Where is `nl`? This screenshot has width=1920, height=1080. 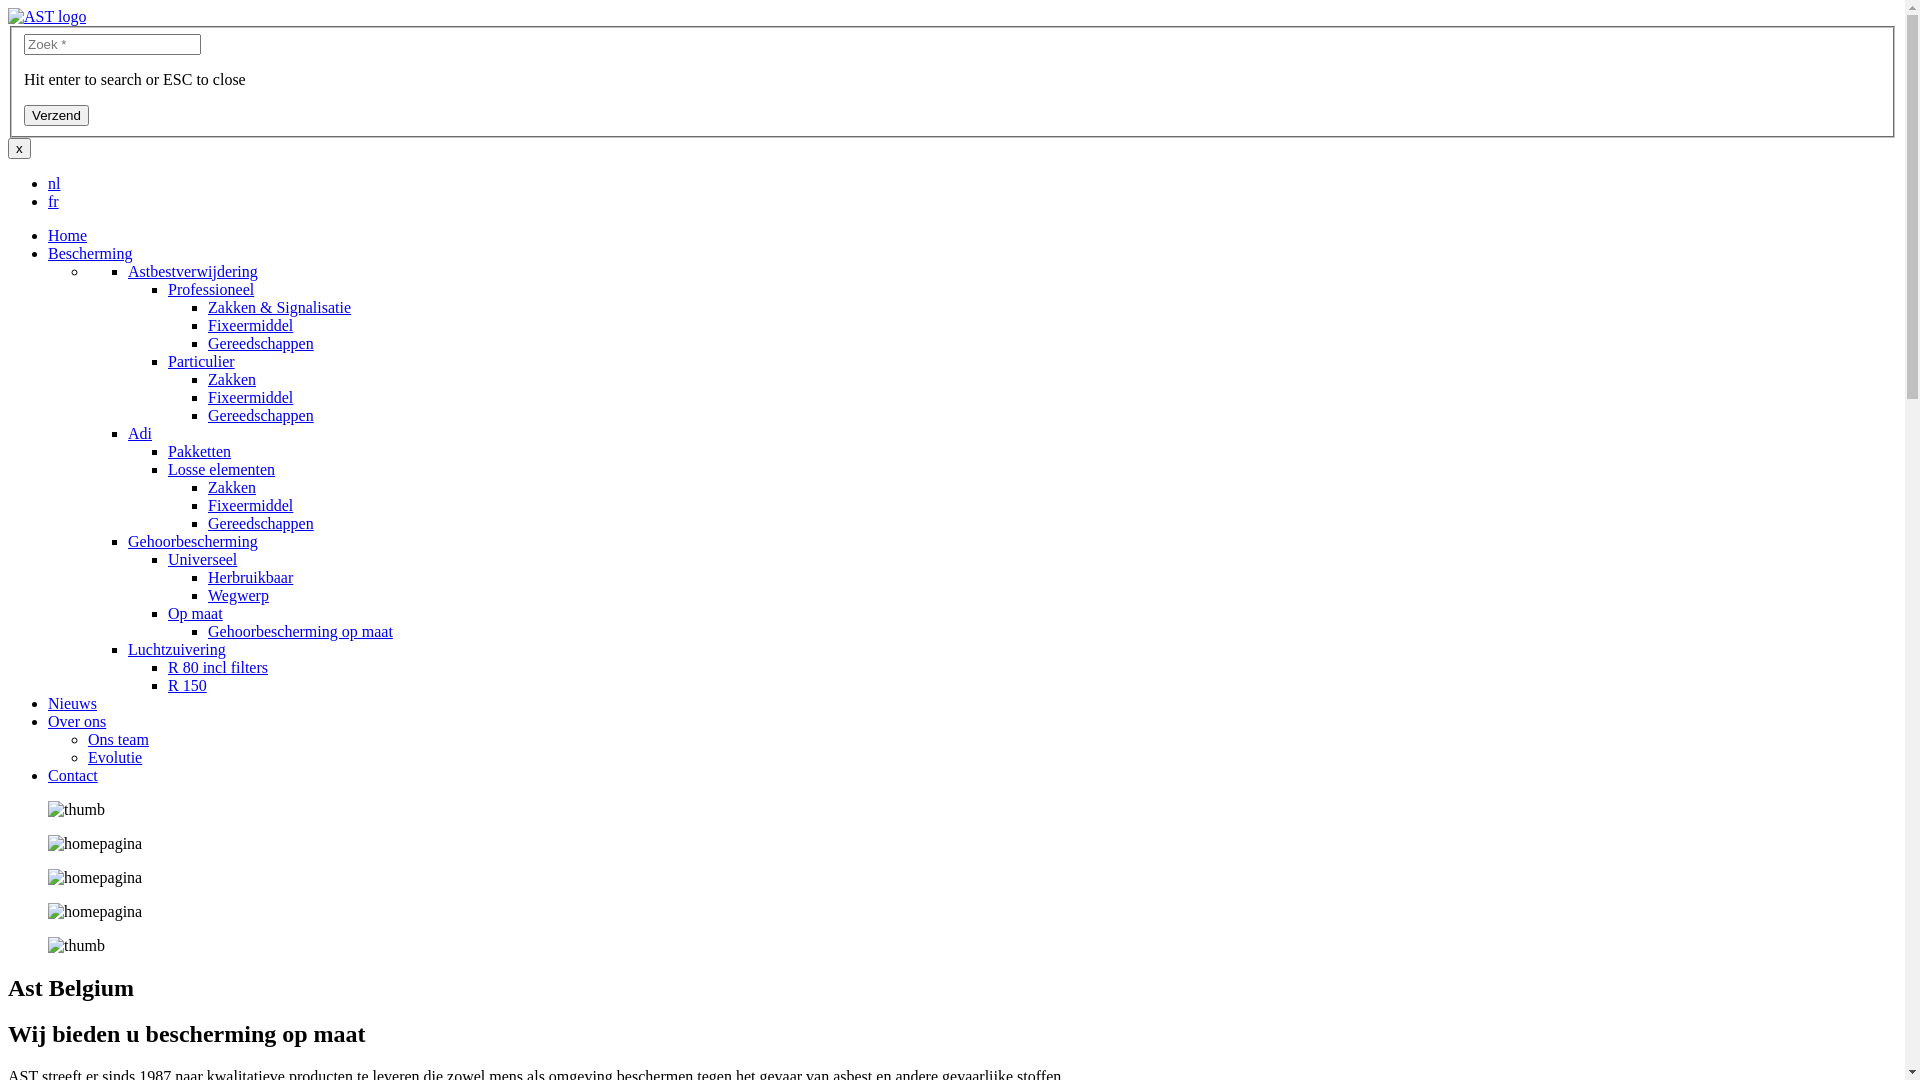 nl is located at coordinates (54, 184).